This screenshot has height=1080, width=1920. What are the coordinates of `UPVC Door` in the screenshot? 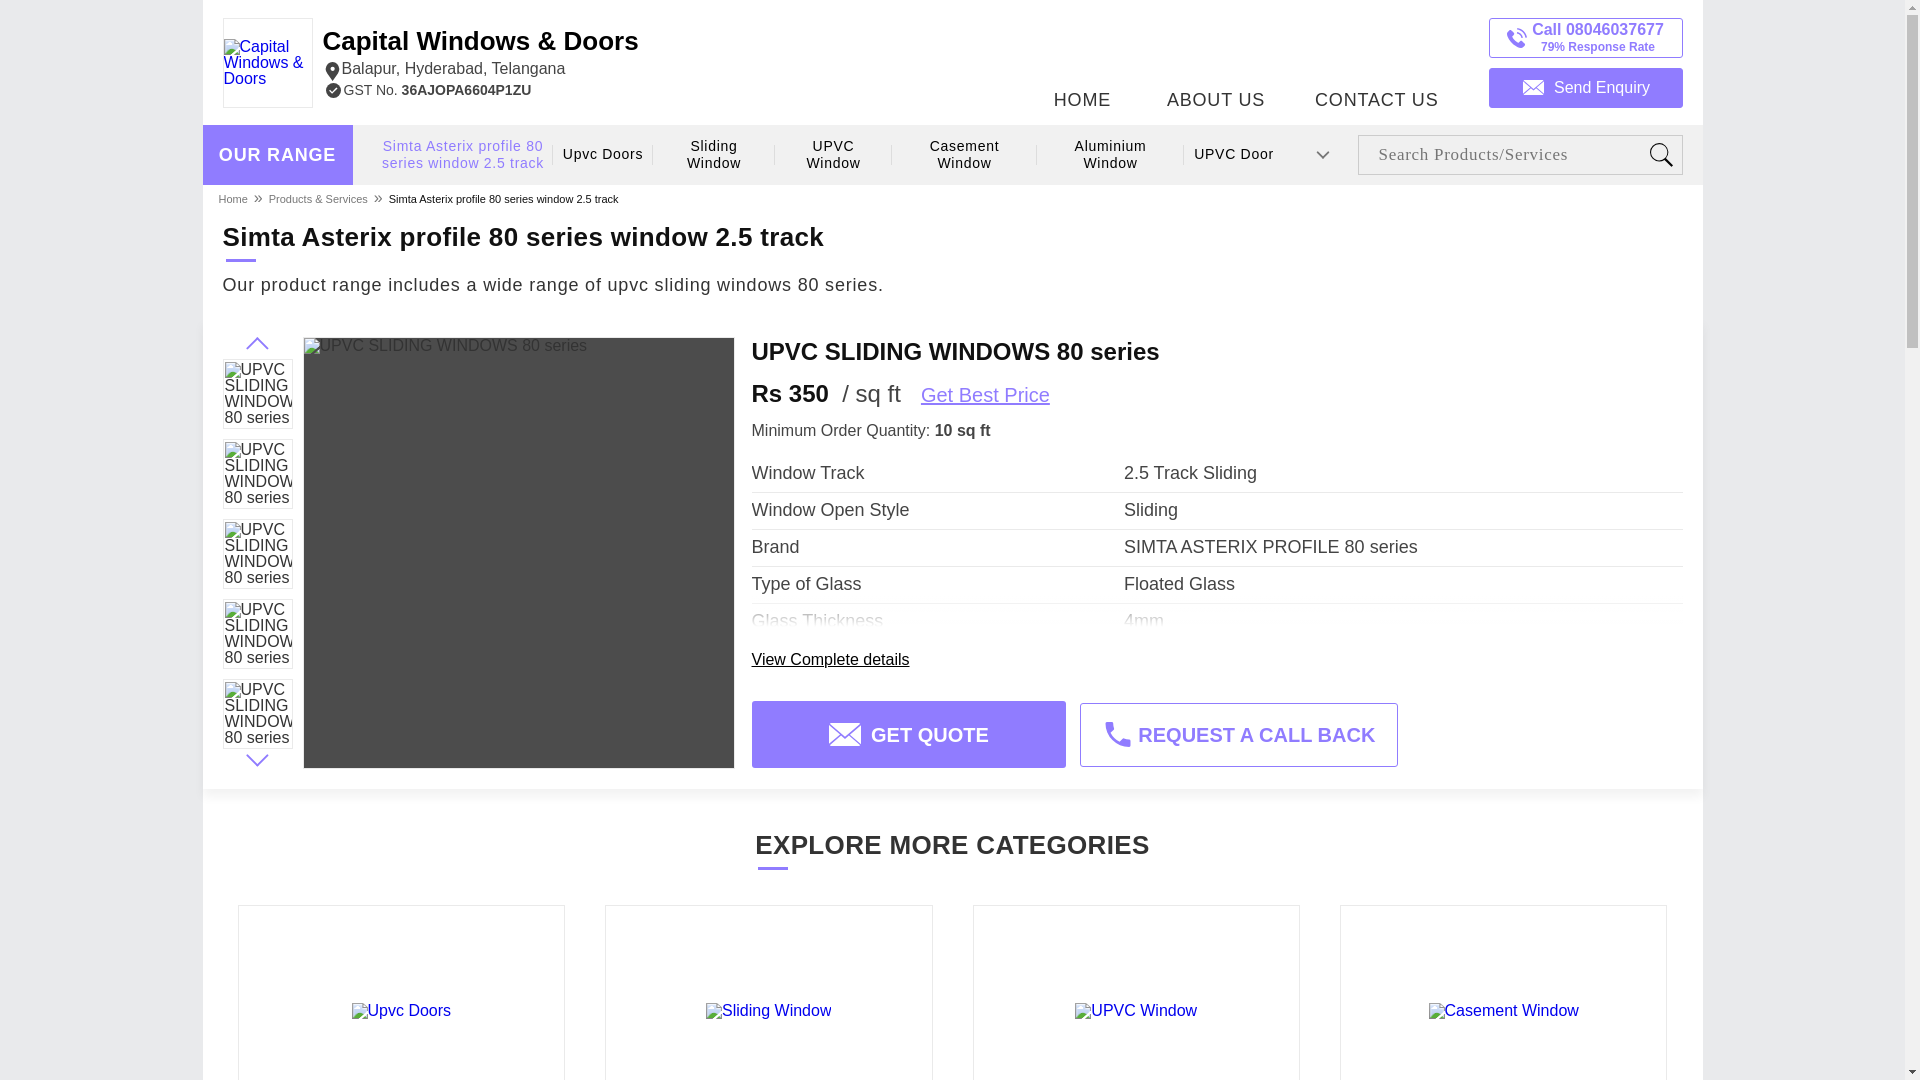 It's located at (1233, 154).